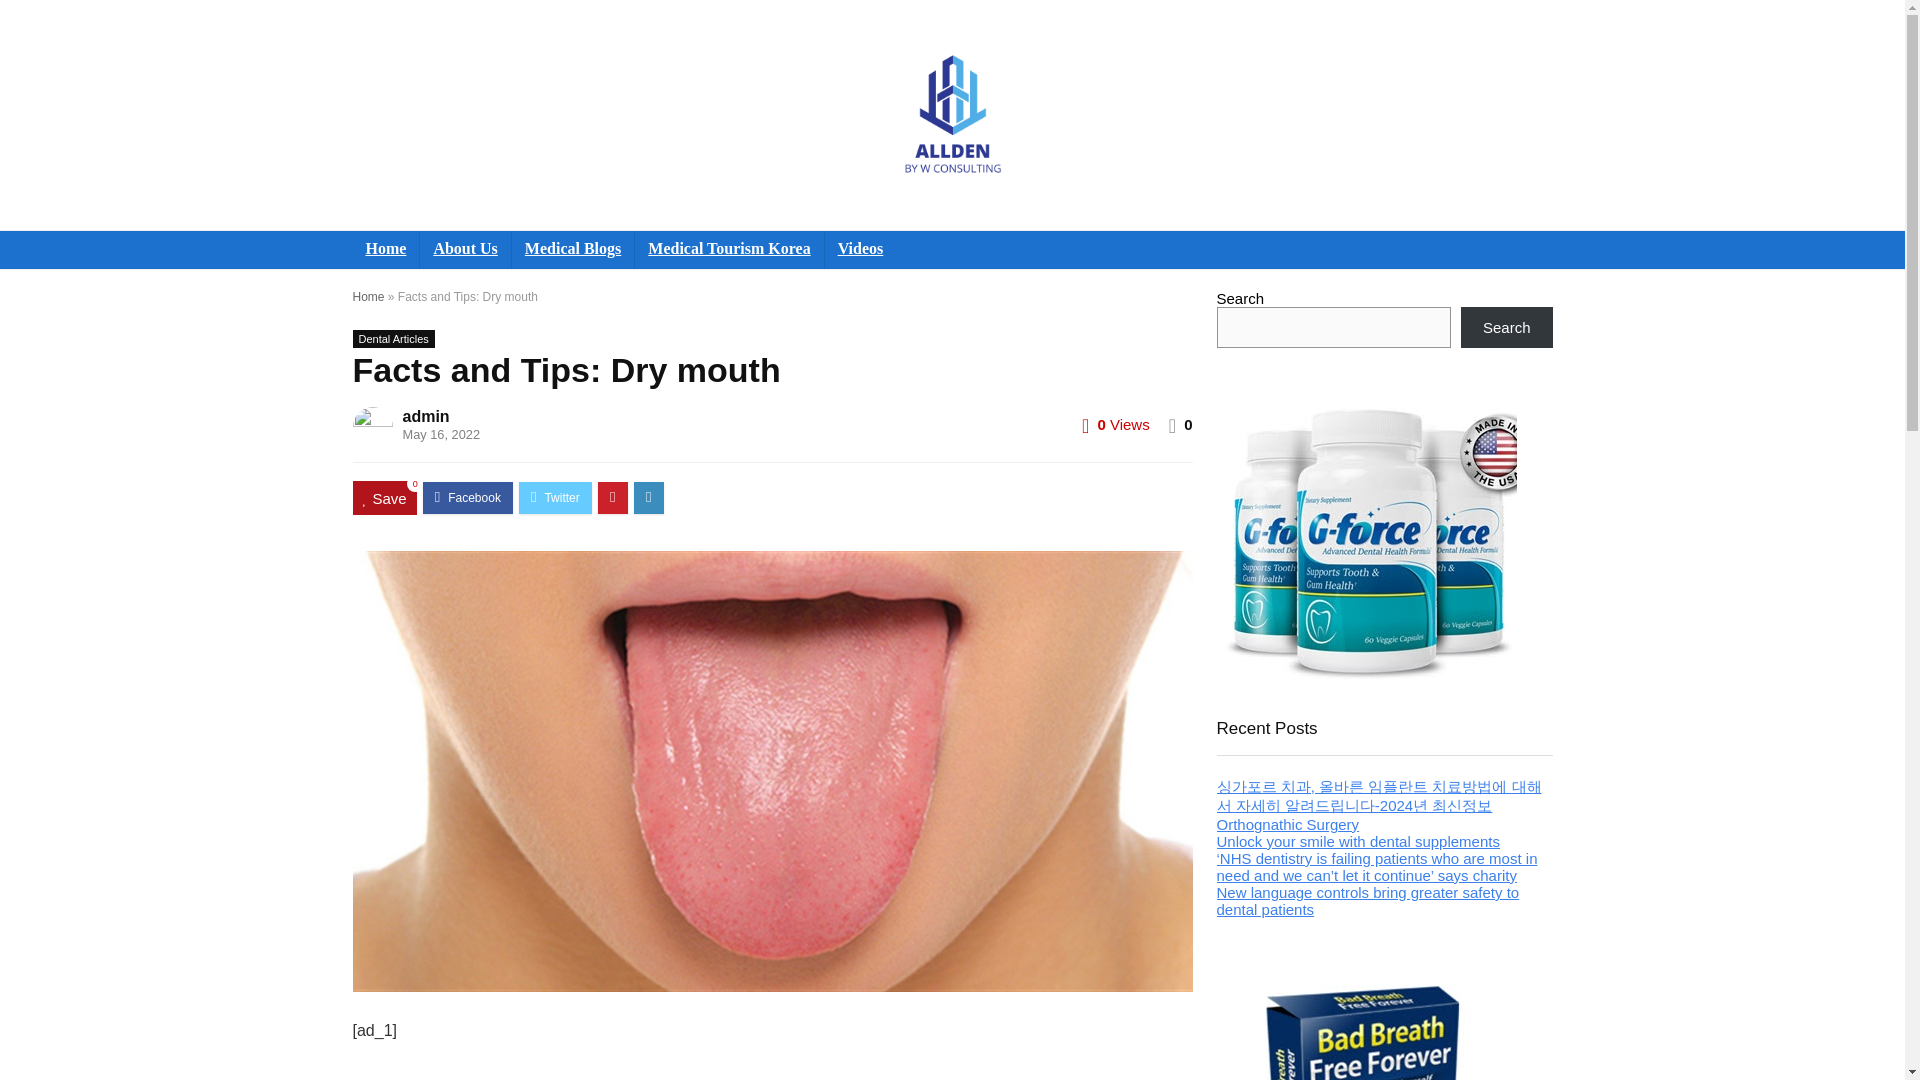  Describe the element at coordinates (572, 250) in the screenshot. I see `Medical Blogs` at that location.